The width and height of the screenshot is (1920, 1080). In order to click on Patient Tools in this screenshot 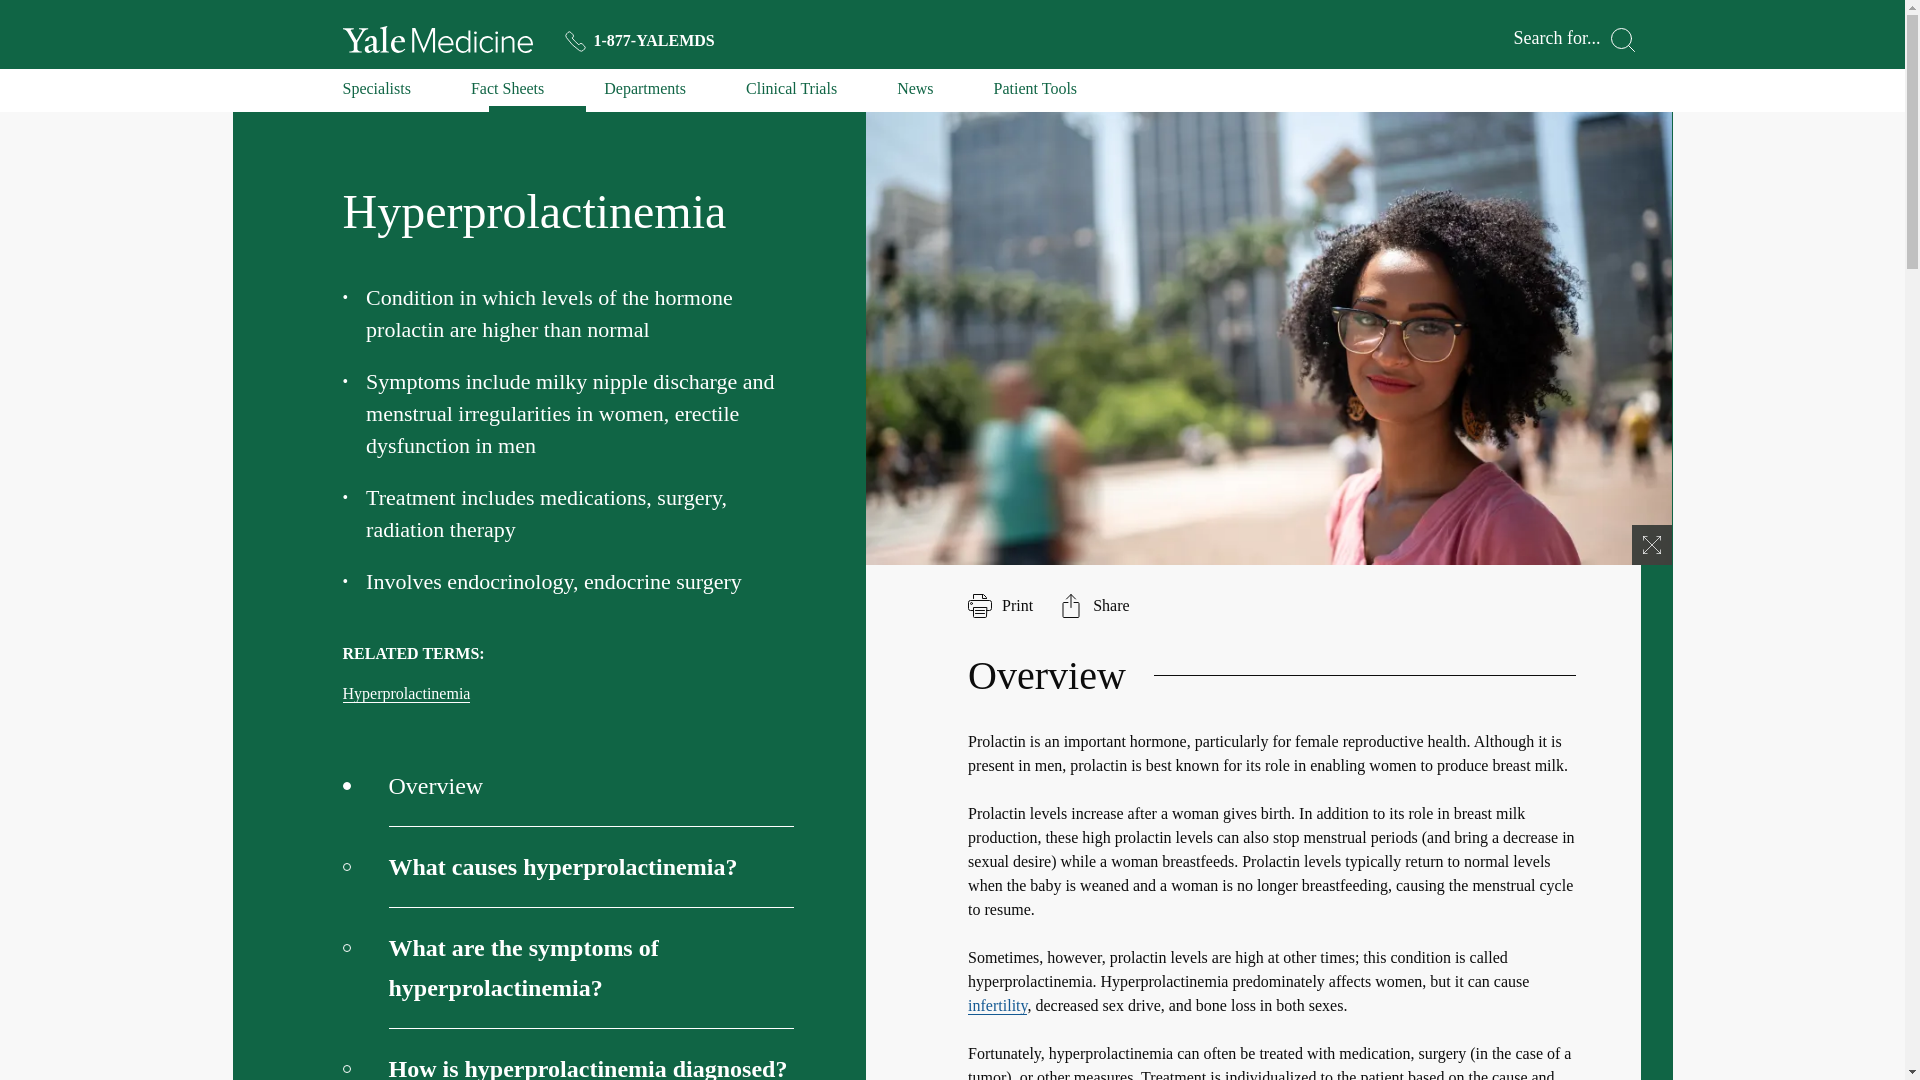, I will do `click(1036, 94)`.